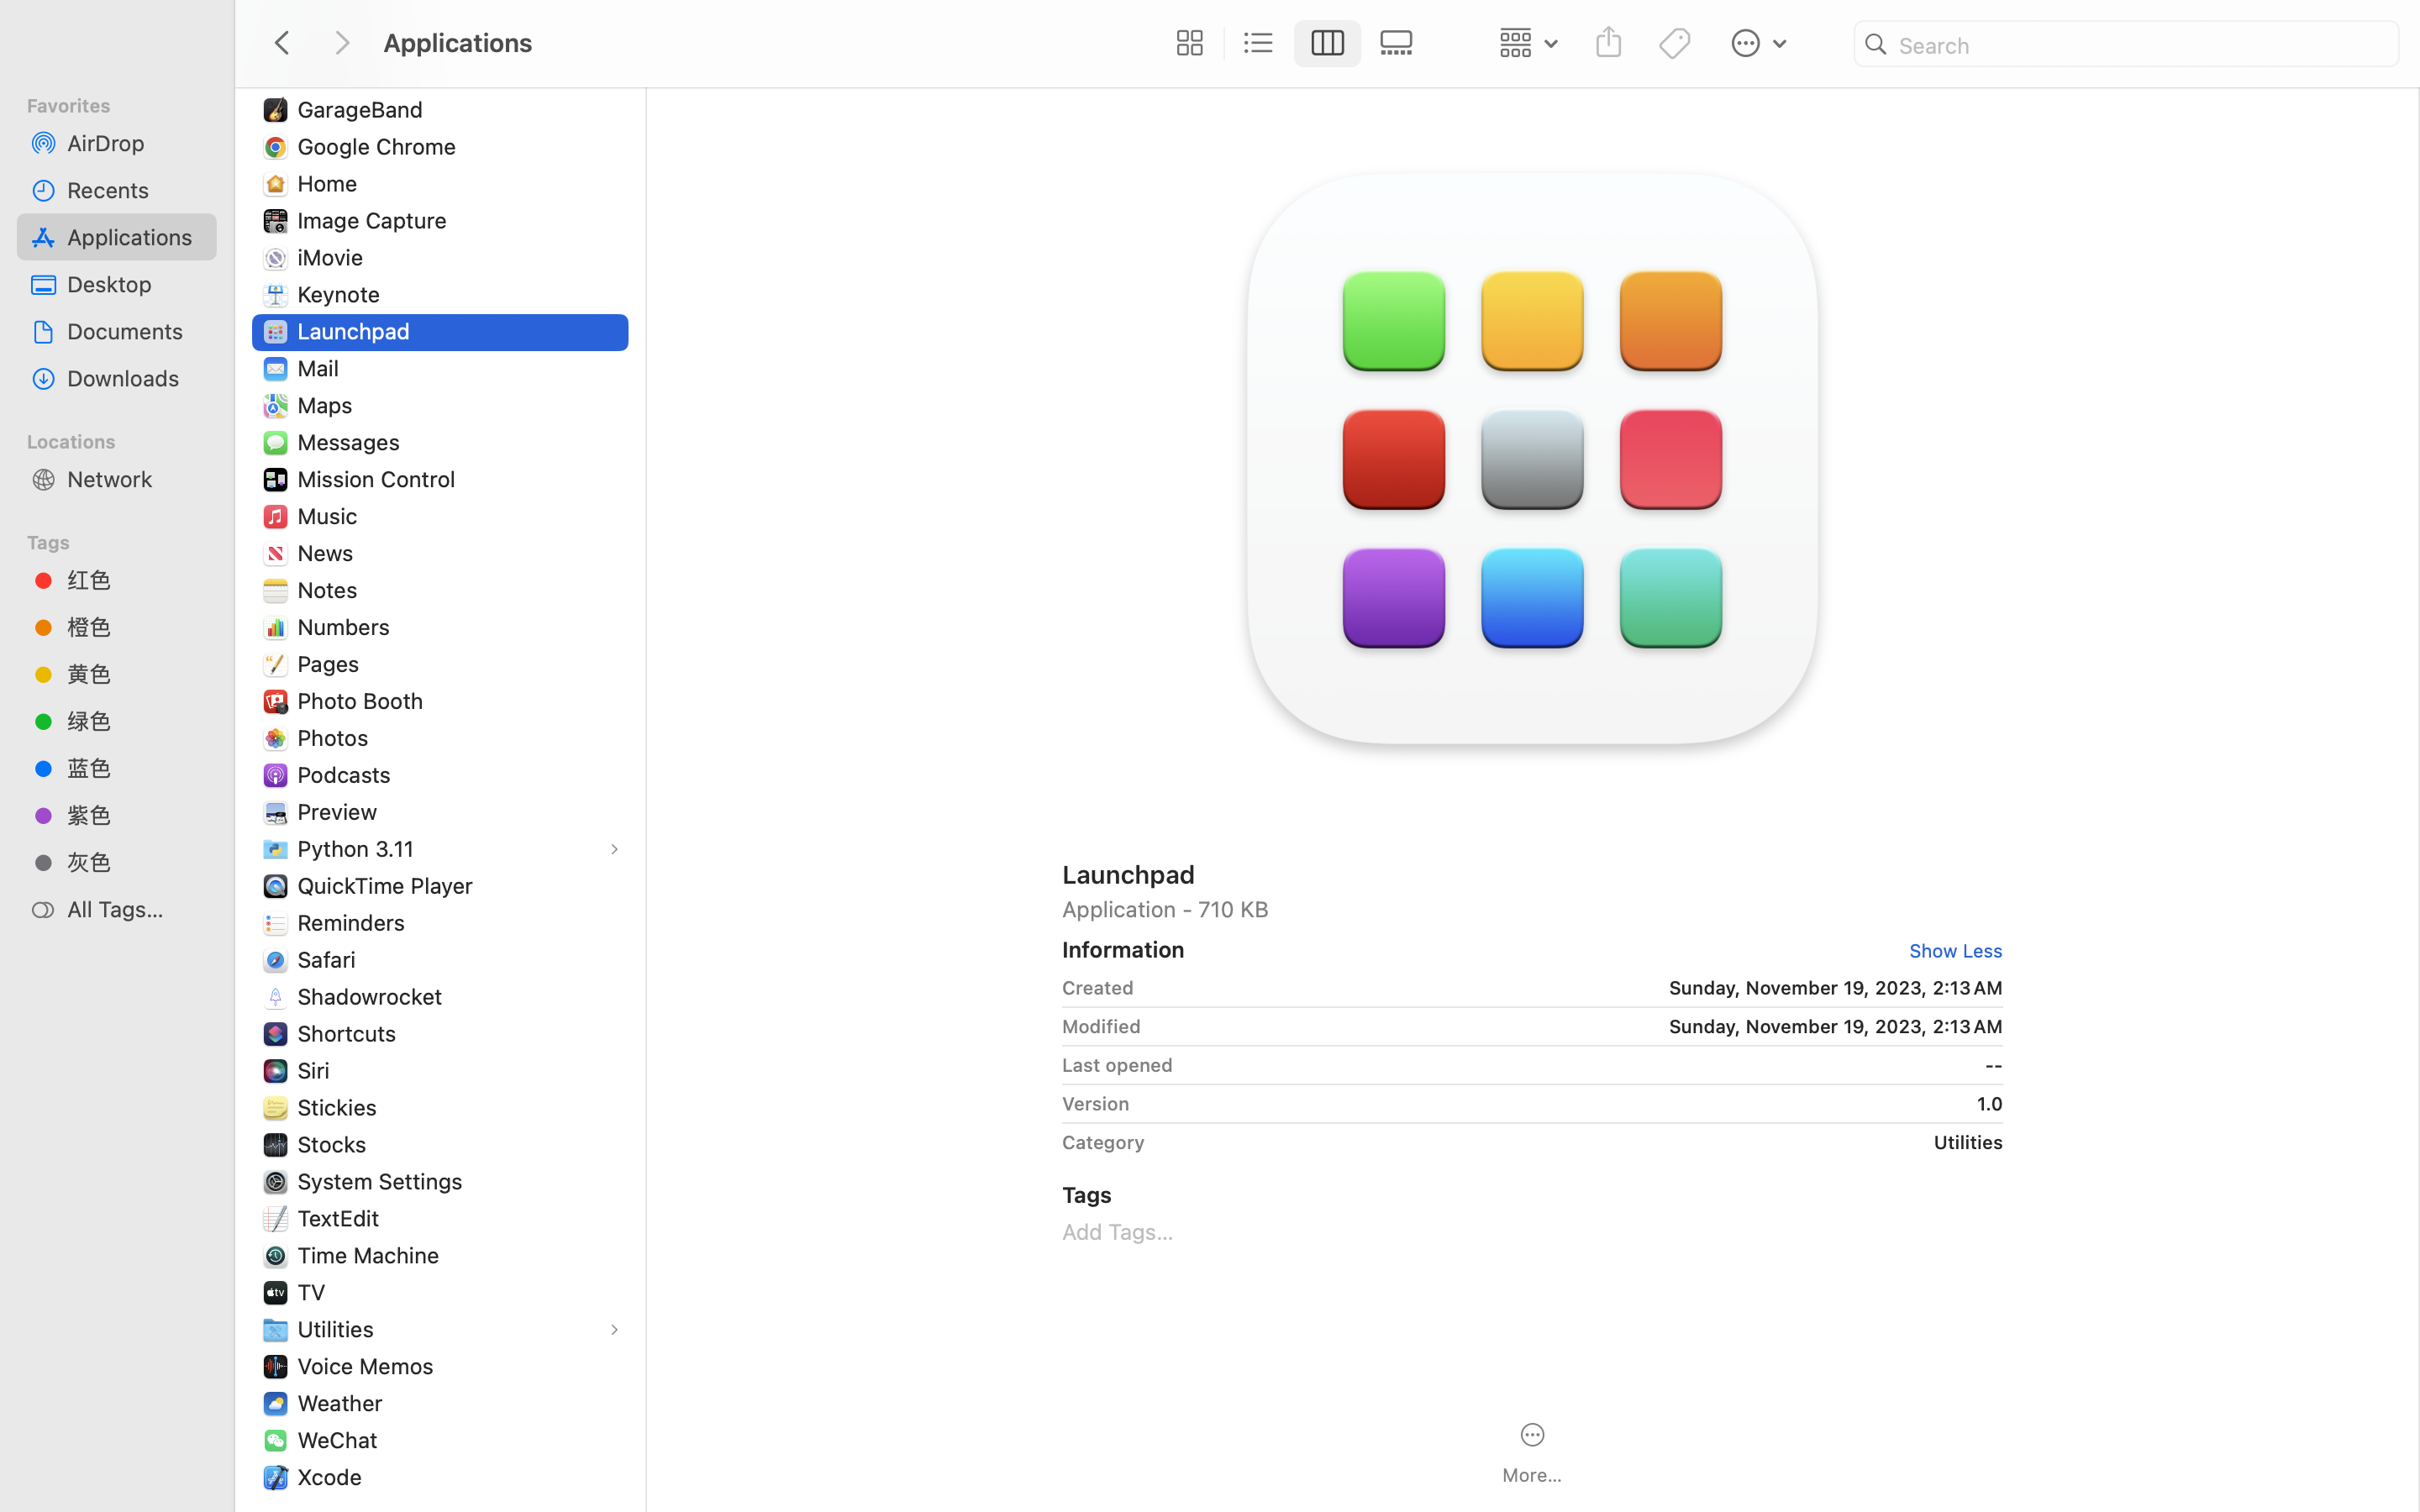 The image size is (2420, 1512). What do you see at coordinates (389, 885) in the screenshot?
I see `QuickTime Player` at bounding box center [389, 885].